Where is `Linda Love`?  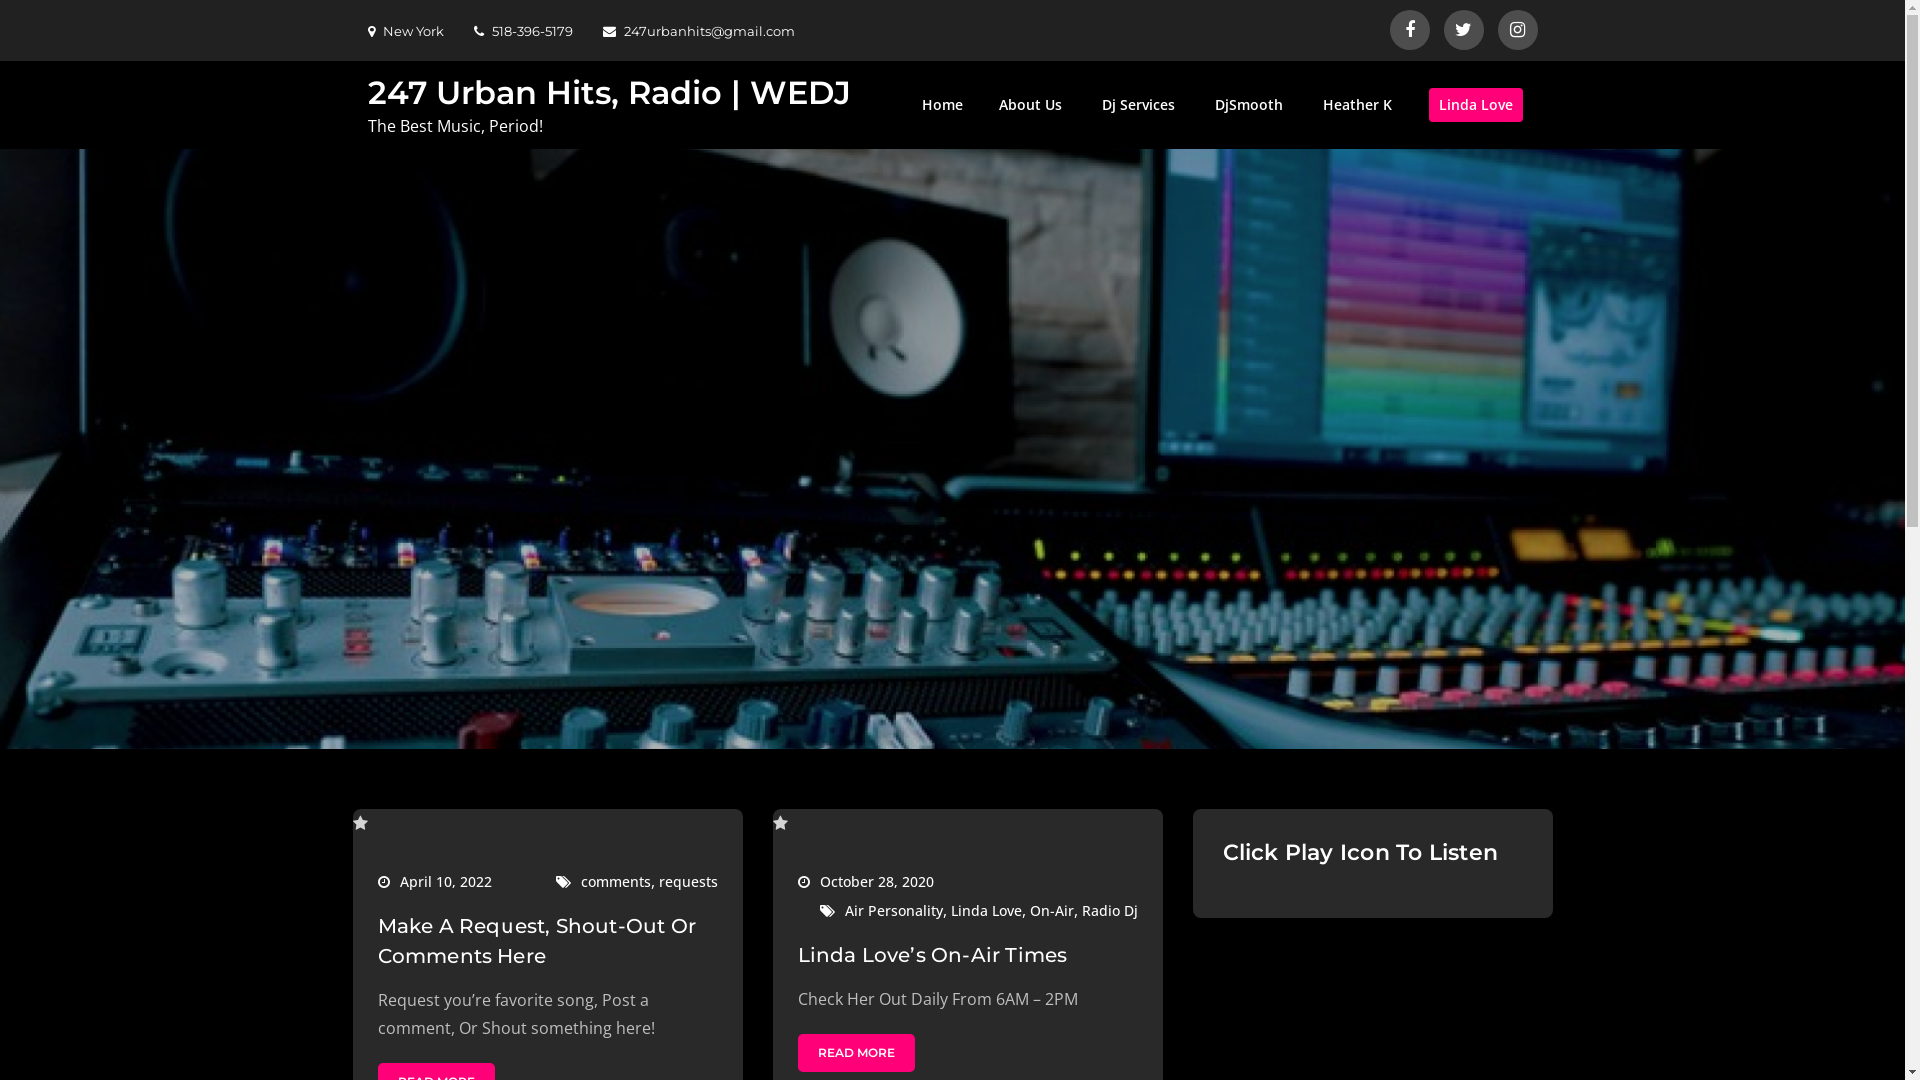 Linda Love is located at coordinates (986, 910).